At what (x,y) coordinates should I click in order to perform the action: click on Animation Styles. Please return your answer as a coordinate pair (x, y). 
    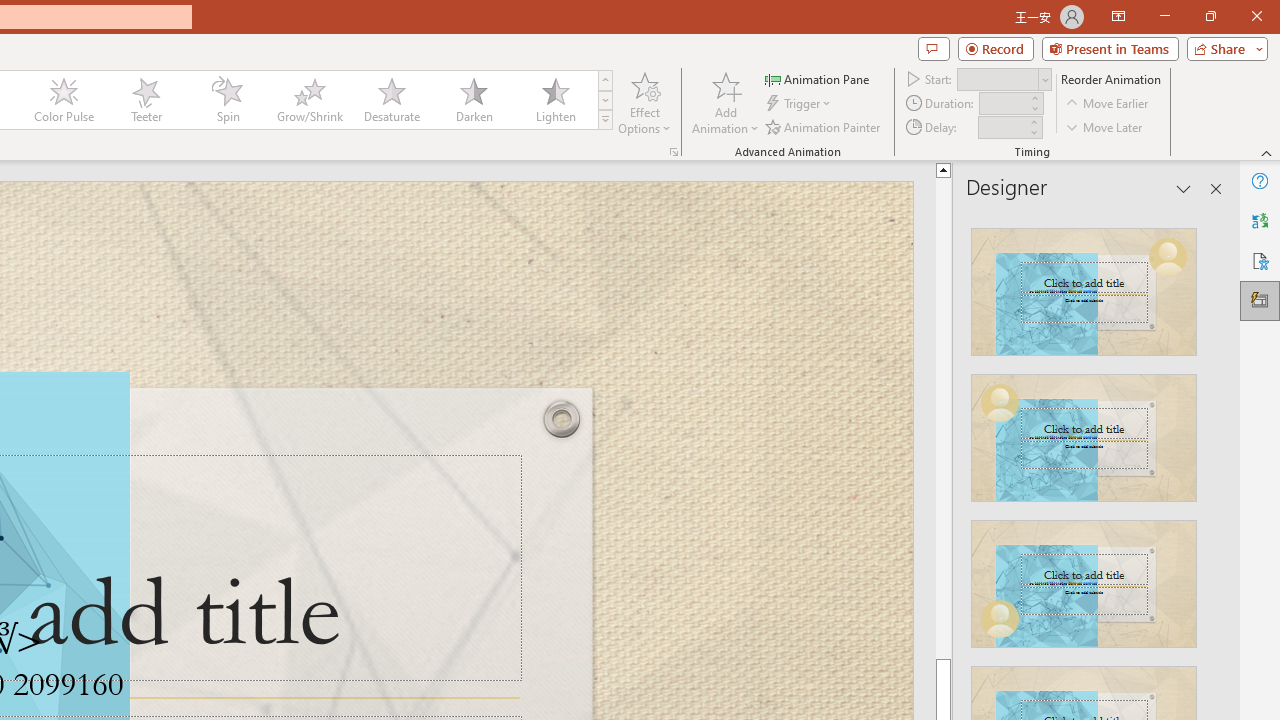
    Looking at the image, I should click on (605, 120).